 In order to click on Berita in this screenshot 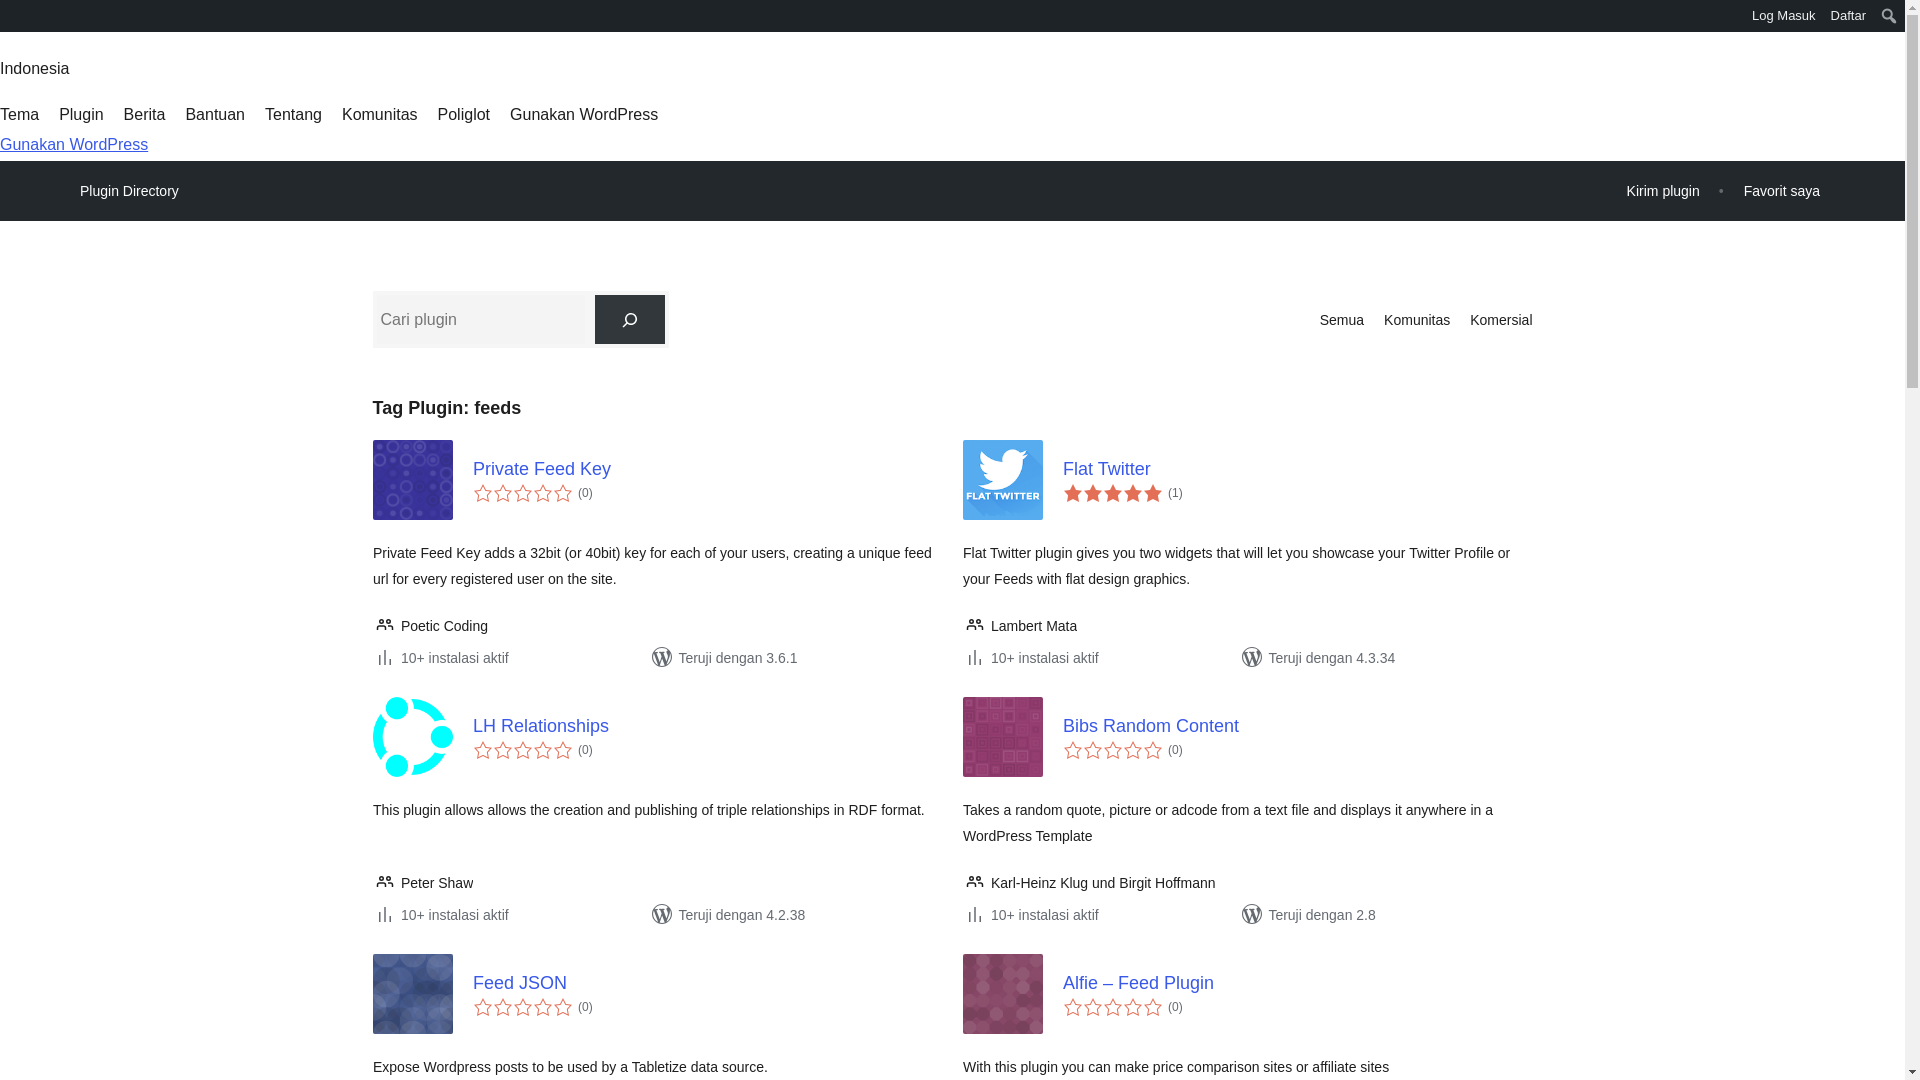, I will do `click(144, 114)`.